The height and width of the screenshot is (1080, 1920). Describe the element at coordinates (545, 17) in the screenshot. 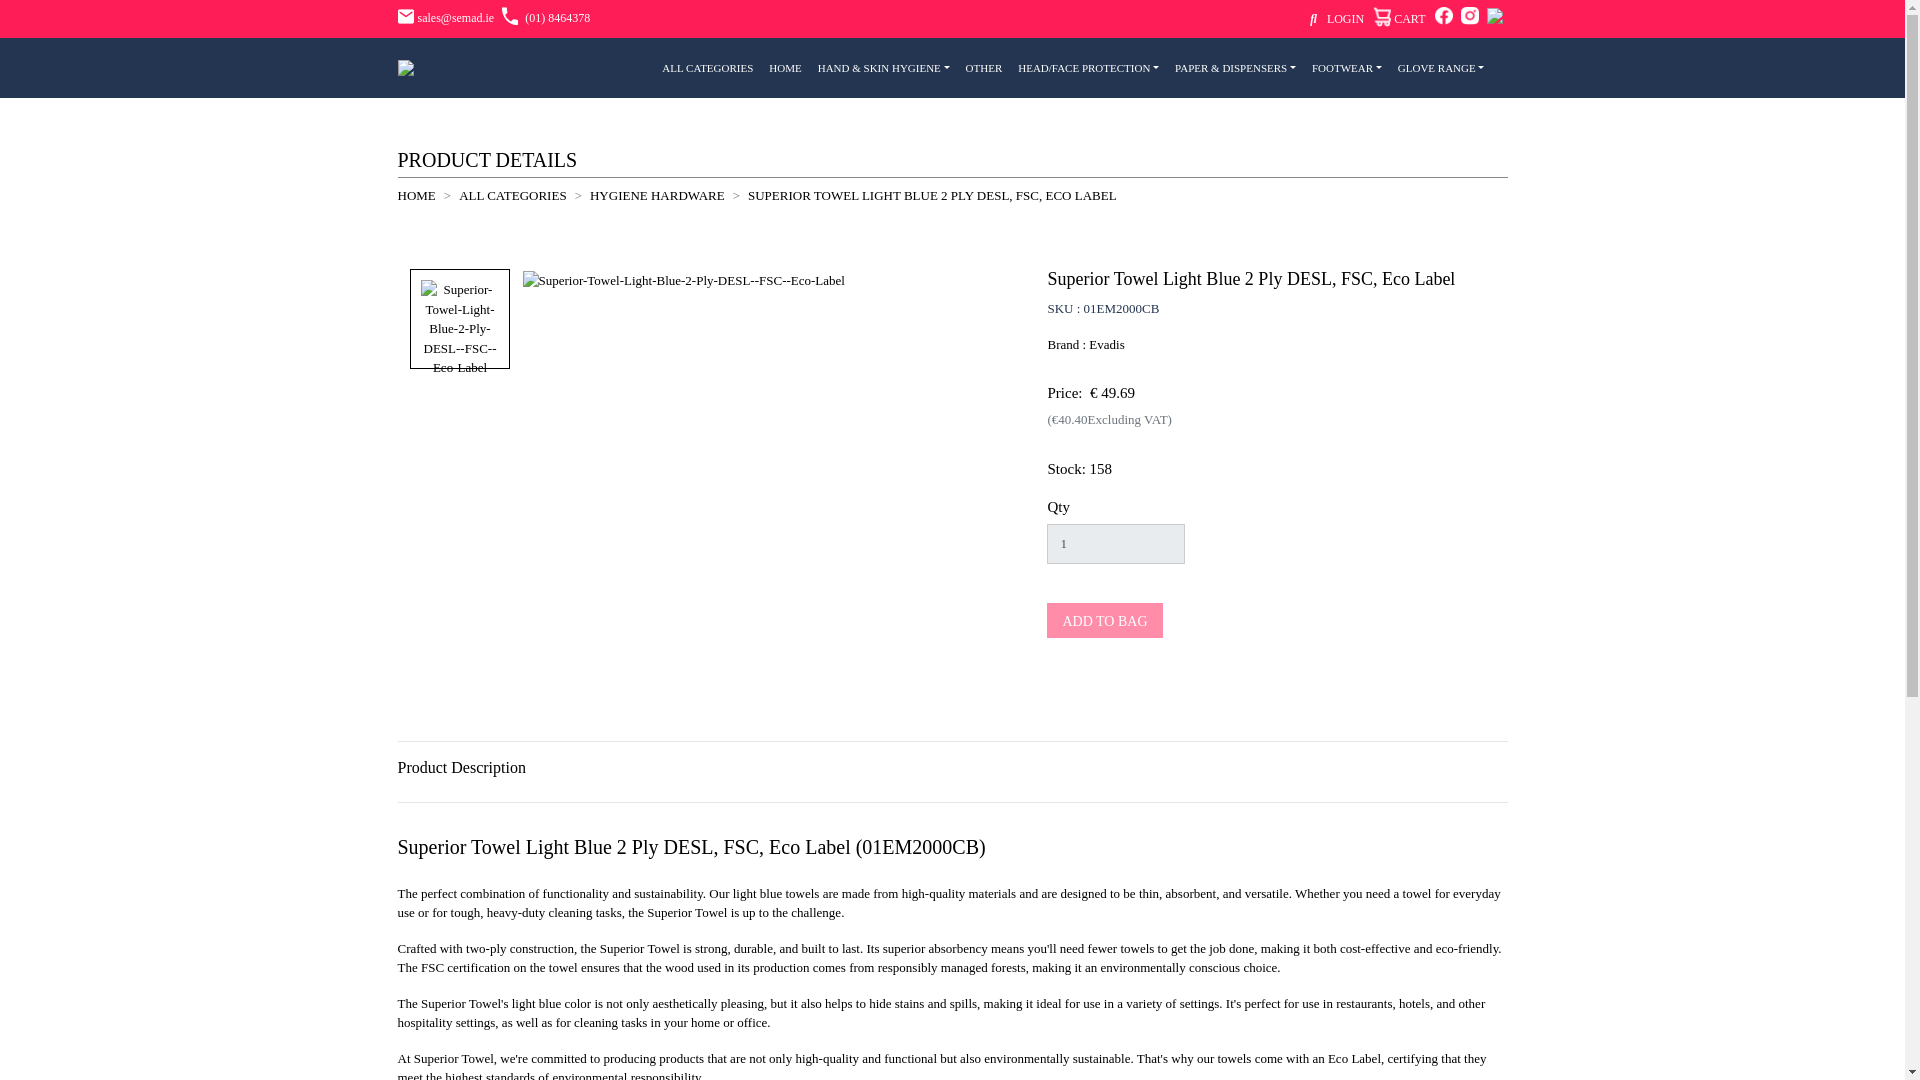

I see `Phone` at that location.